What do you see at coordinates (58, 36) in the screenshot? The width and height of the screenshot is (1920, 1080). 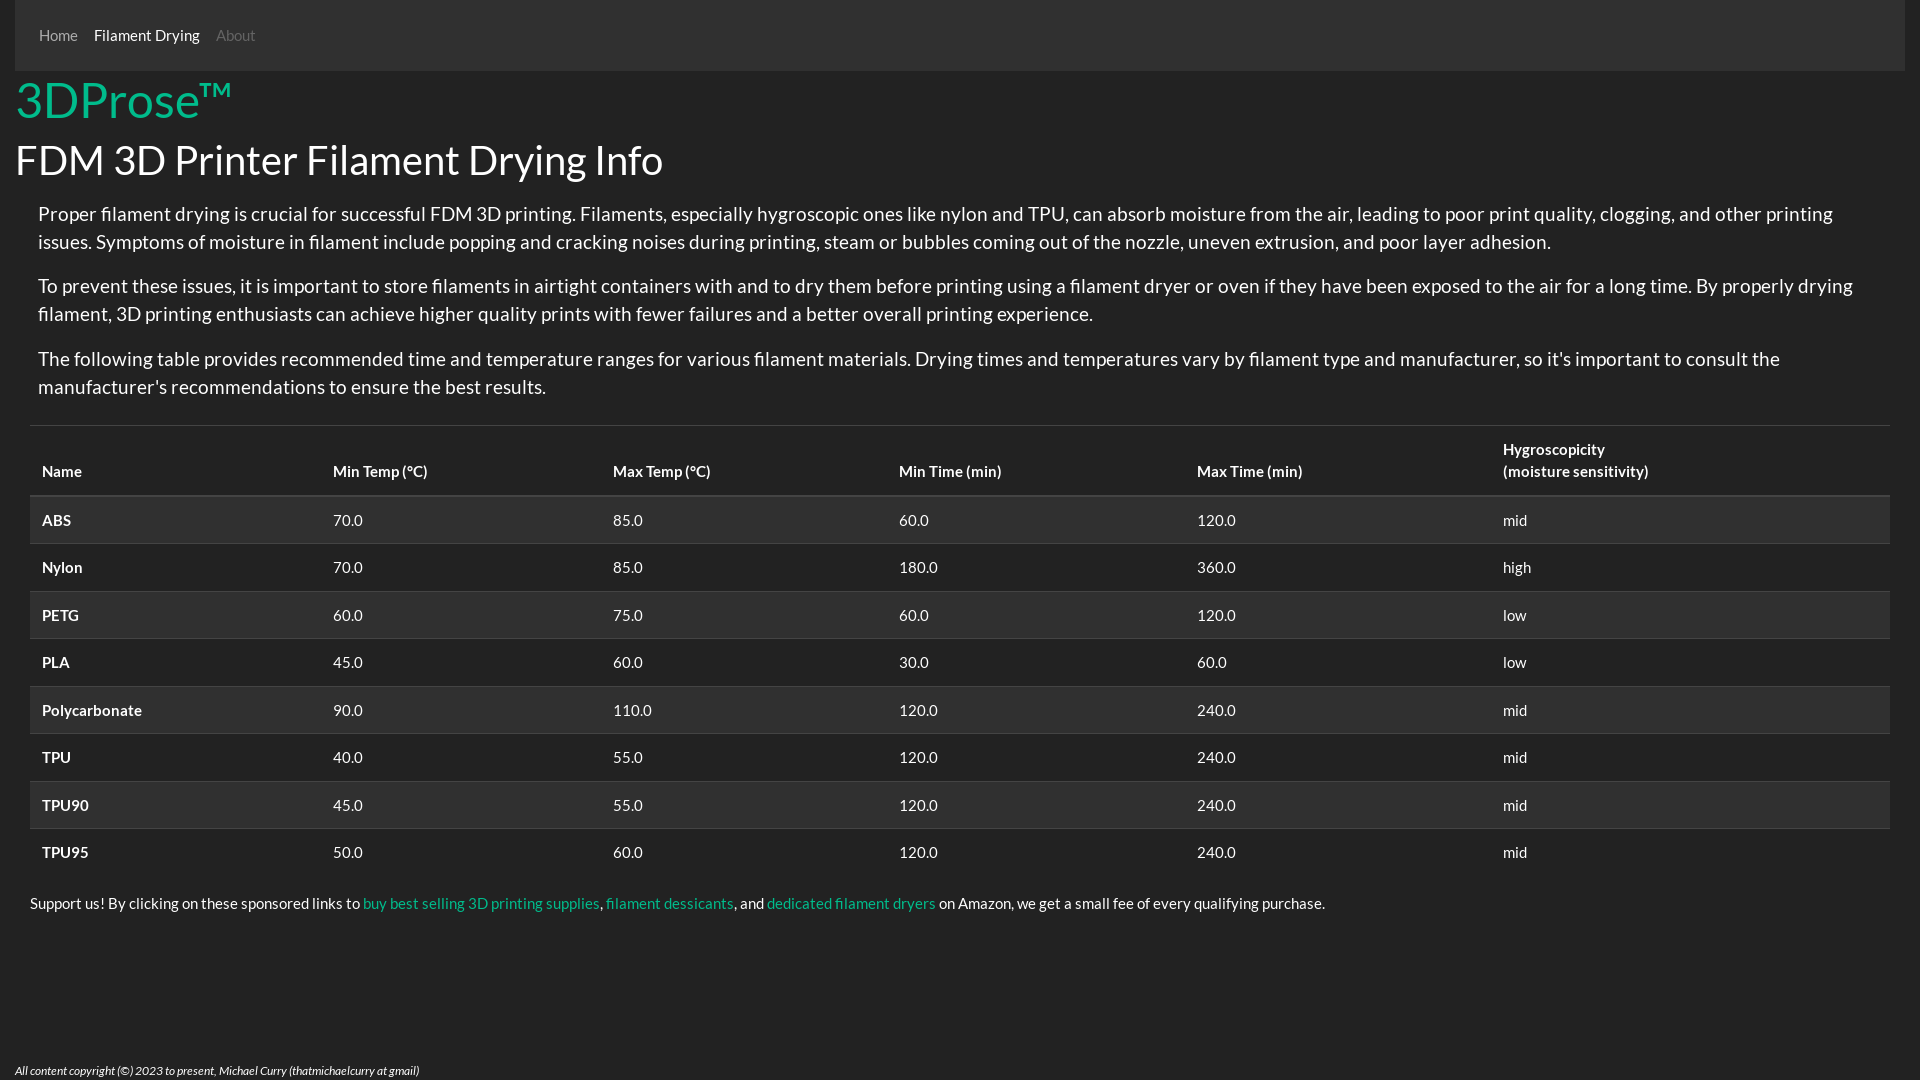 I see `Home
(current)` at bounding box center [58, 36].